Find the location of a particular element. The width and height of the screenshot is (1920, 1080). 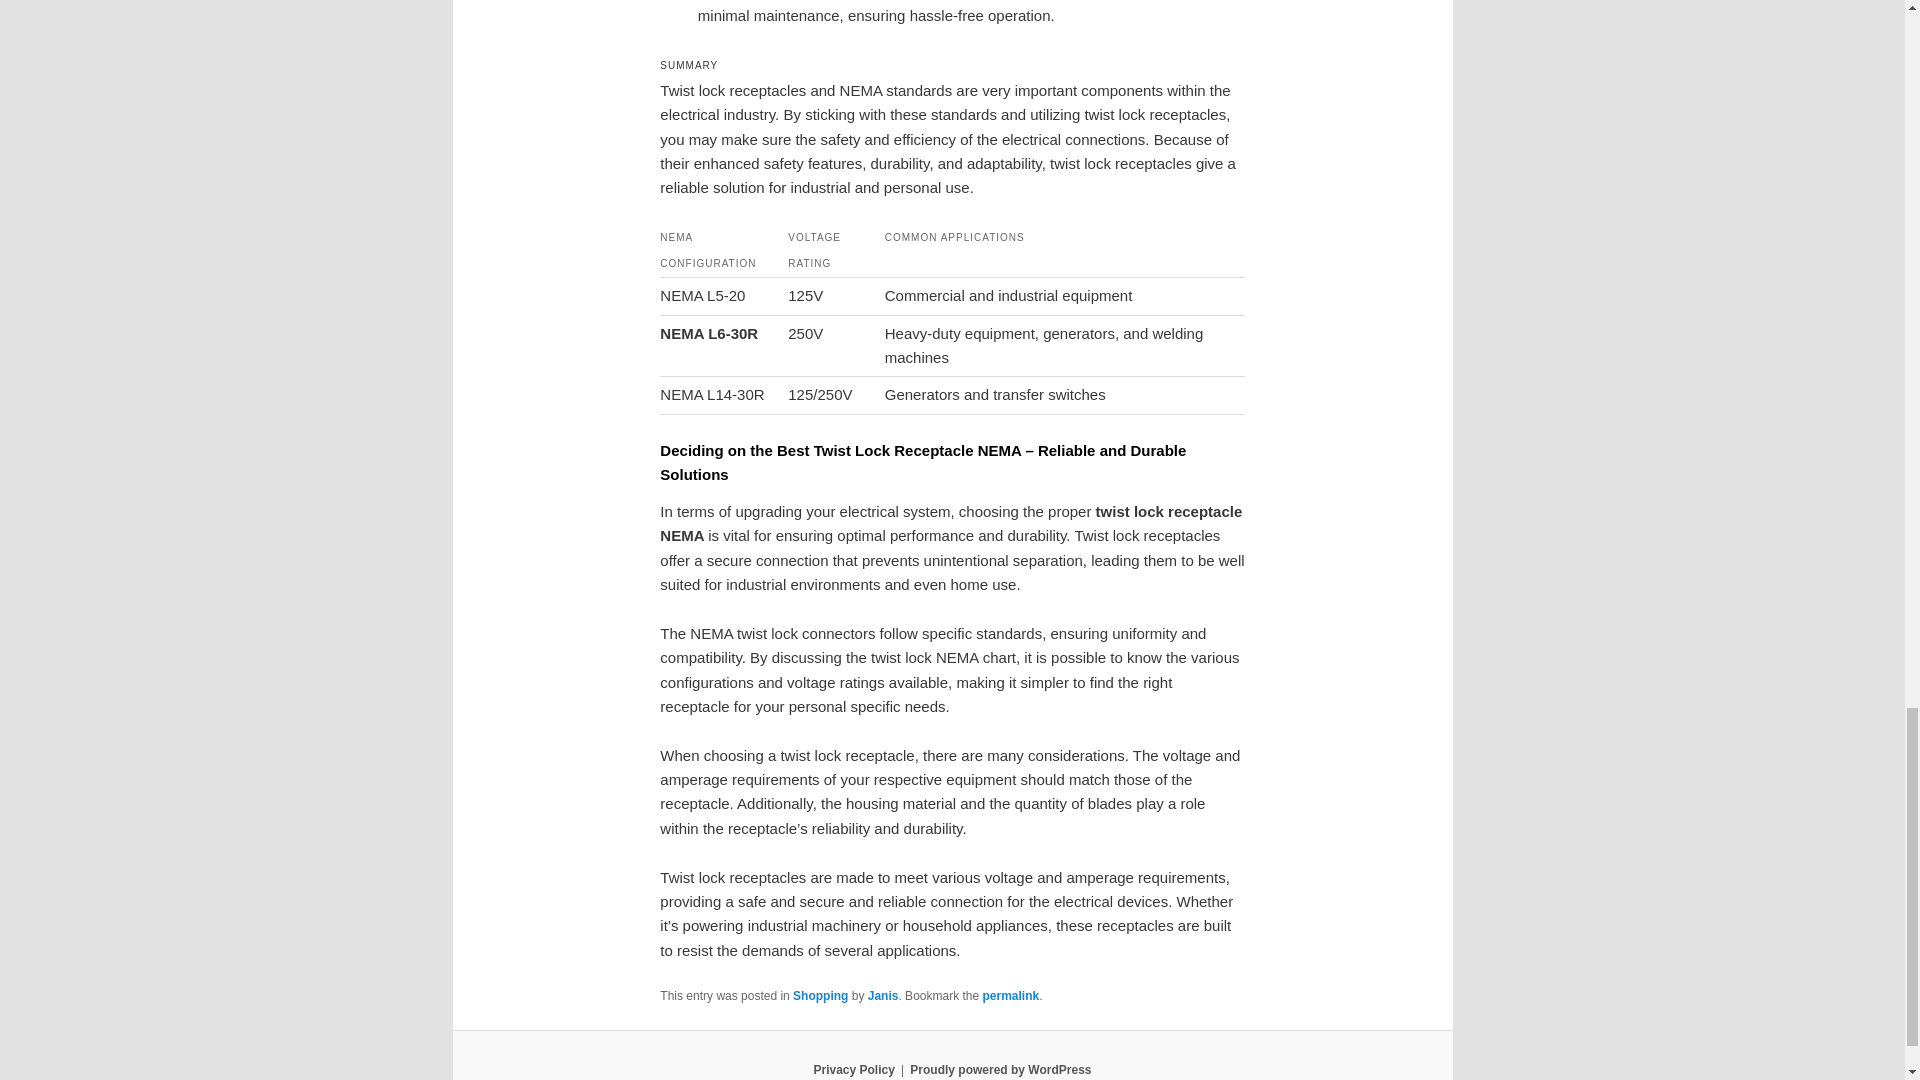

permalink is located at coordinates (1010, 996).